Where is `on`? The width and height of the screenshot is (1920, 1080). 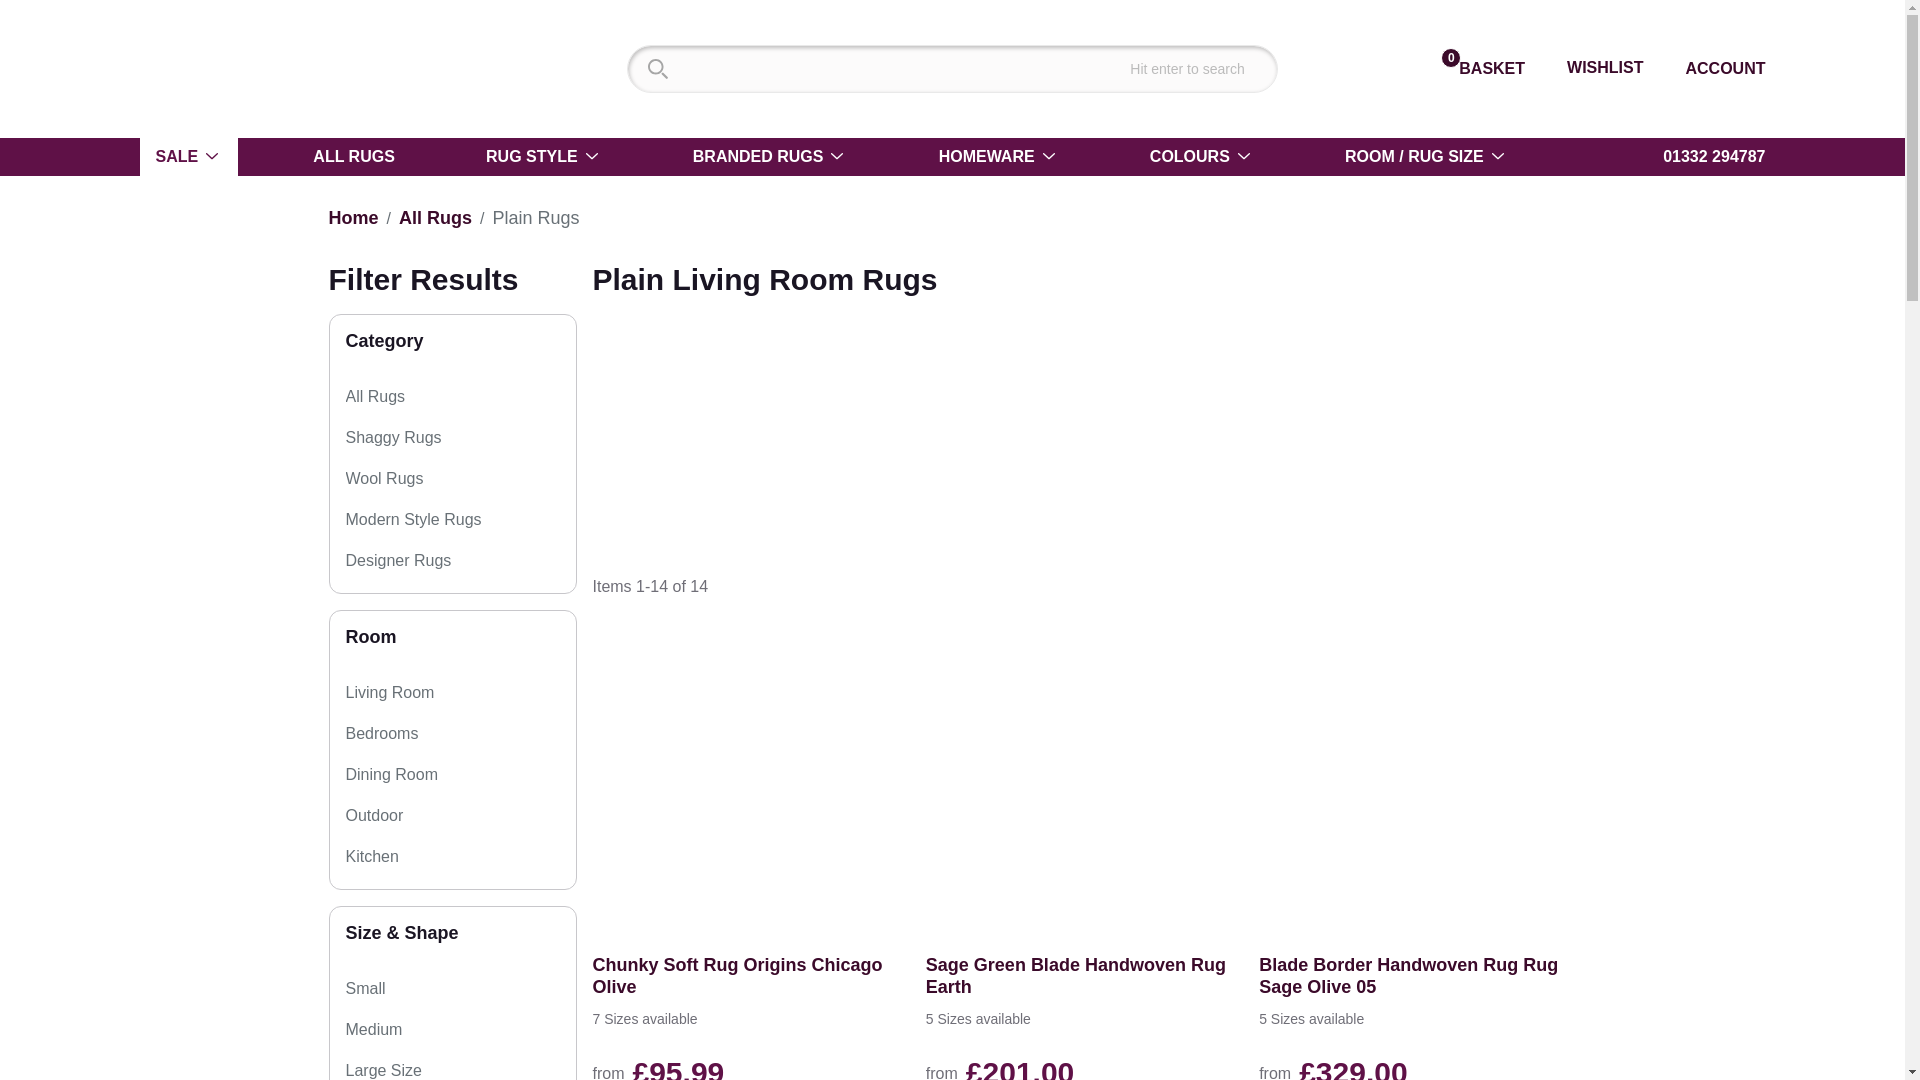 on is located at coordinates (450, 642).